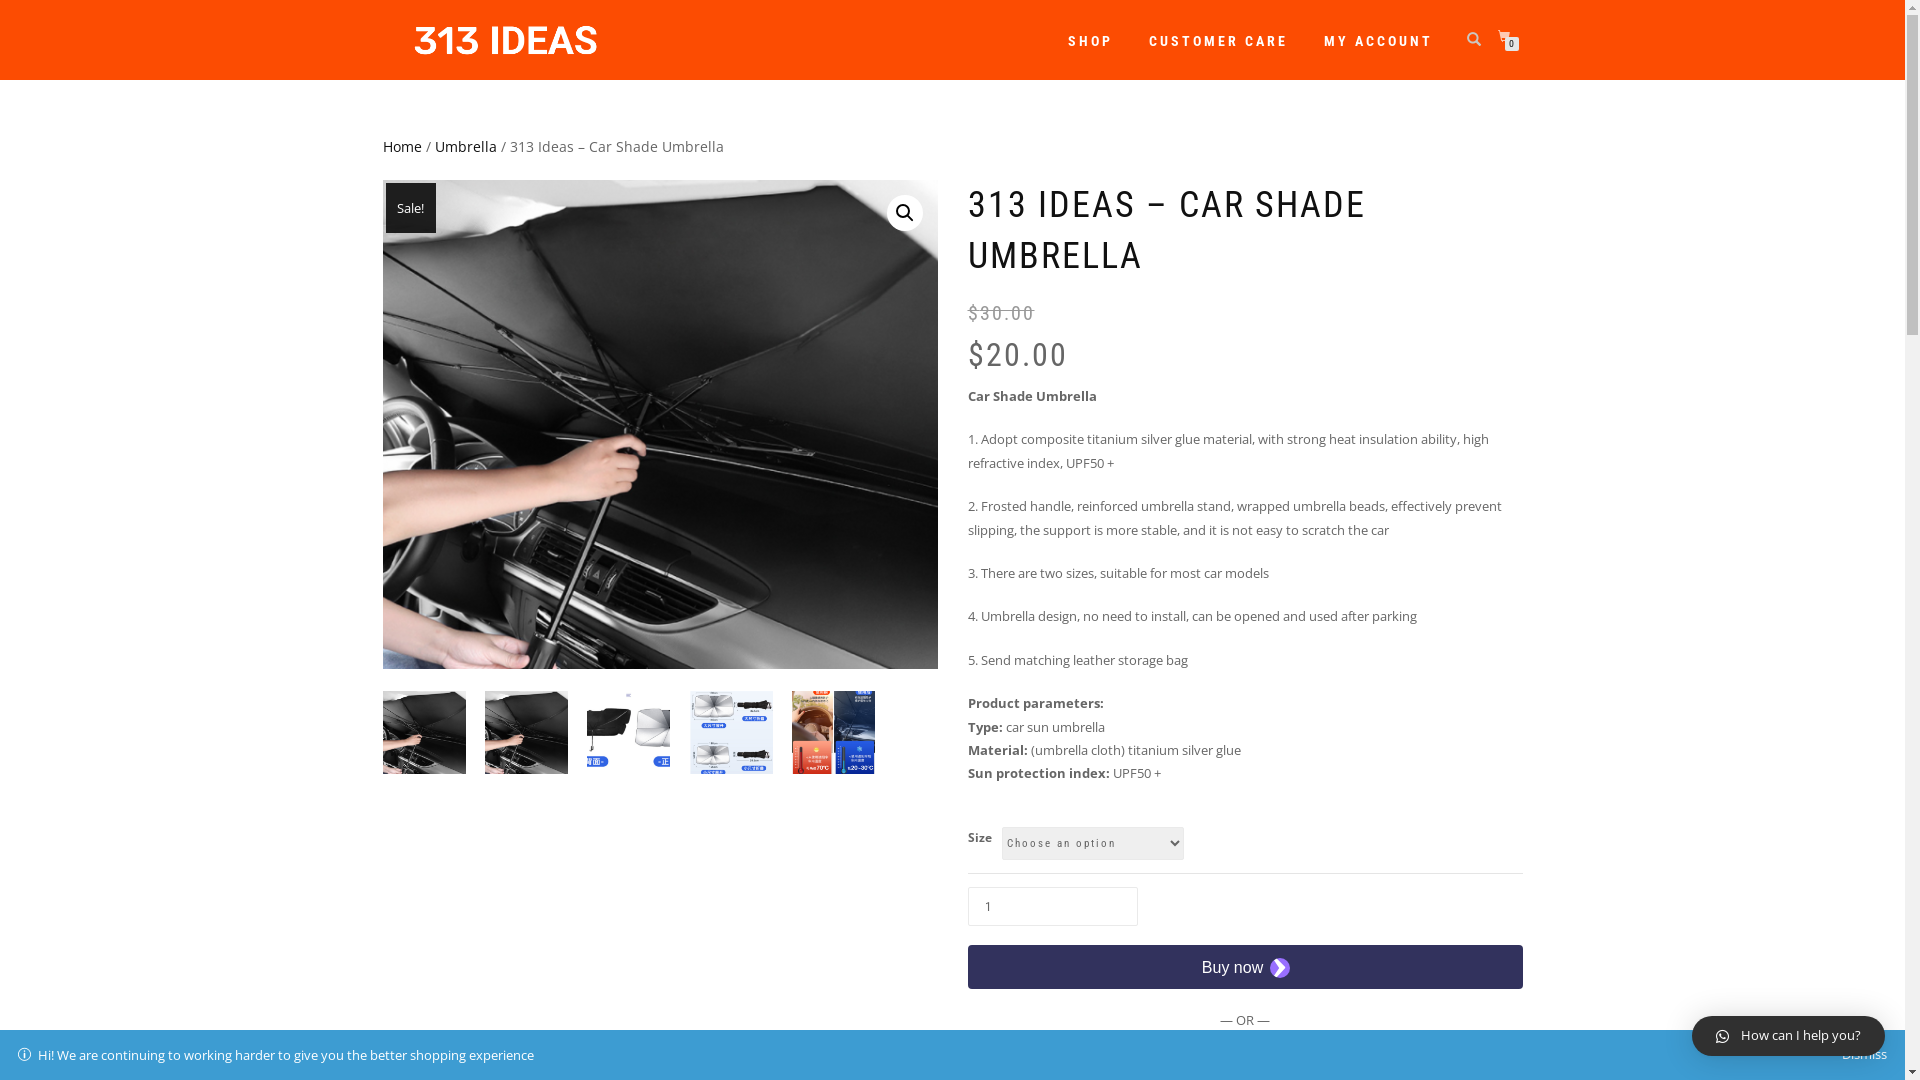 The height and width of the screenshot is (1080, 1920). What do you see at coordinates (1788, 1036) in the screenshot?
I see `How can I help you?` at bounding box center [1788, 1036].